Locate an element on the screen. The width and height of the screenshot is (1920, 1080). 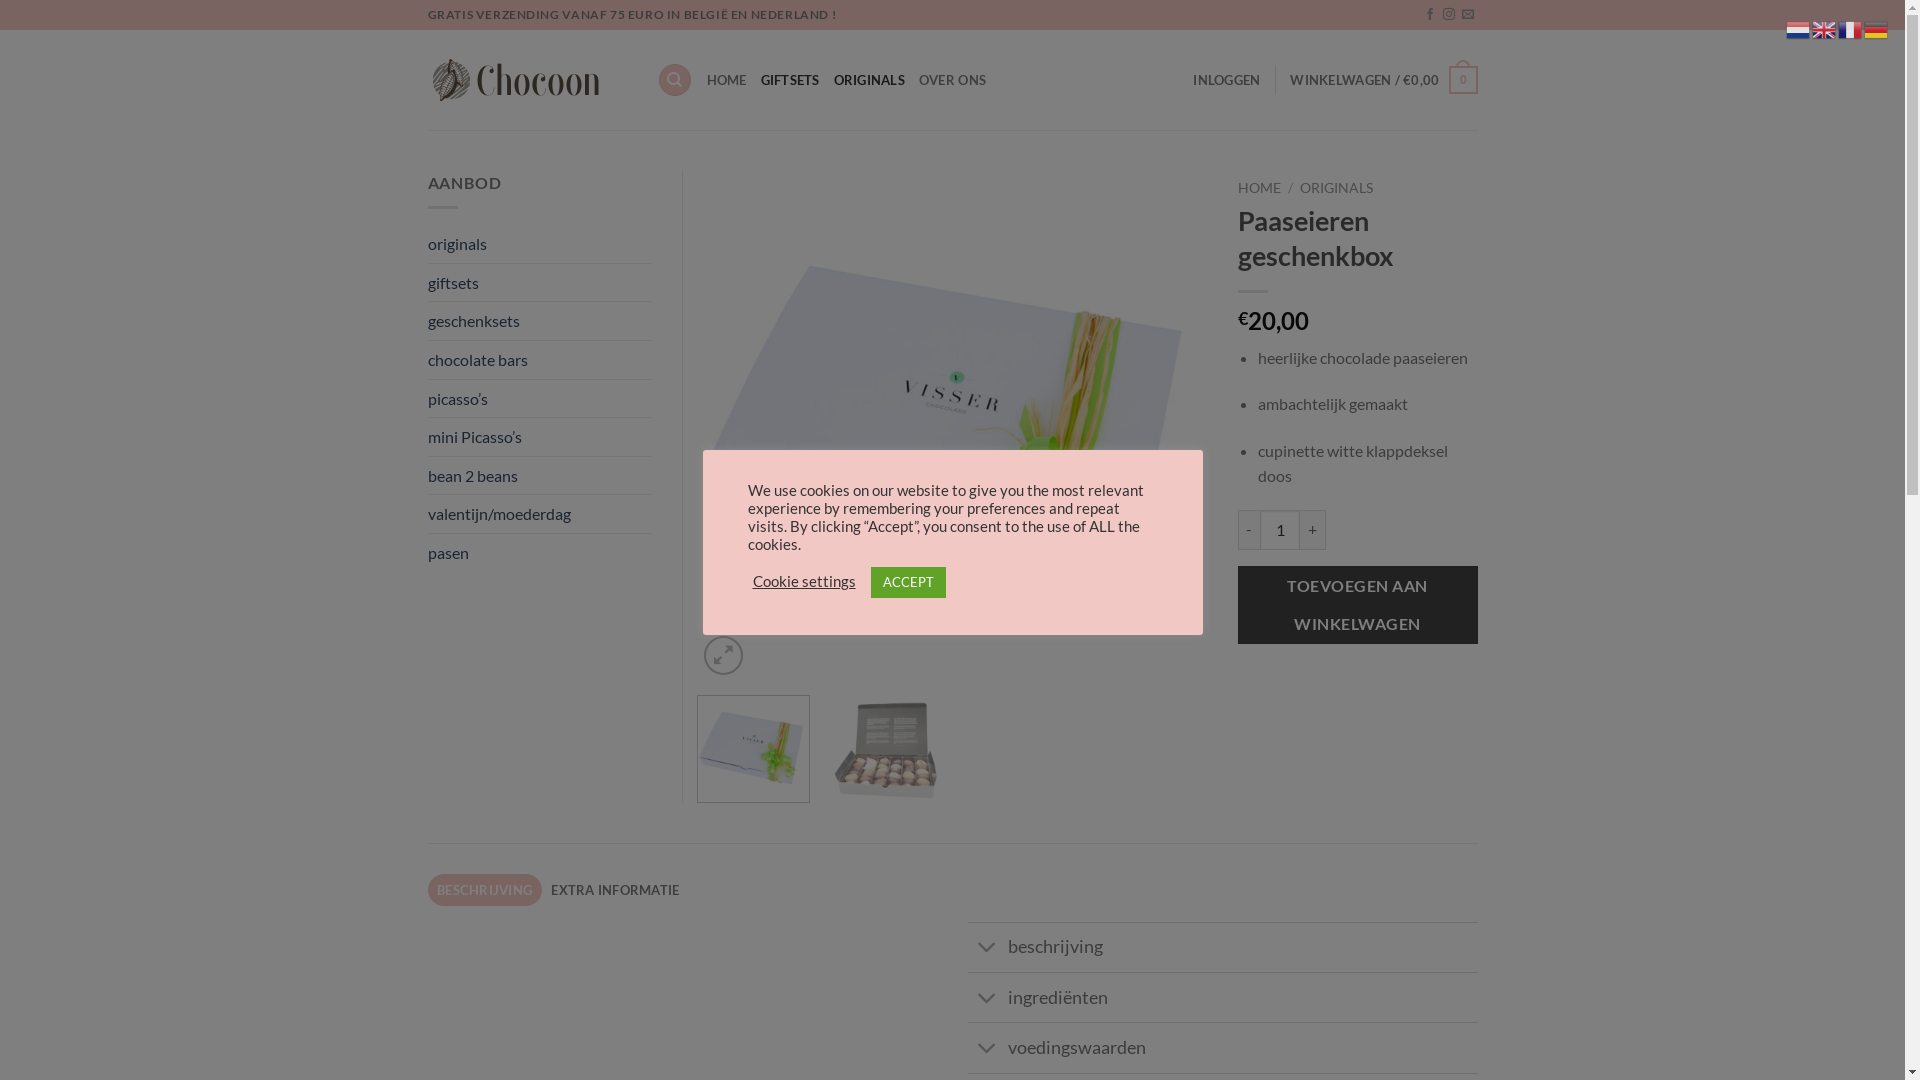
voedingswaarden is located at coordinates (1223, 1047).